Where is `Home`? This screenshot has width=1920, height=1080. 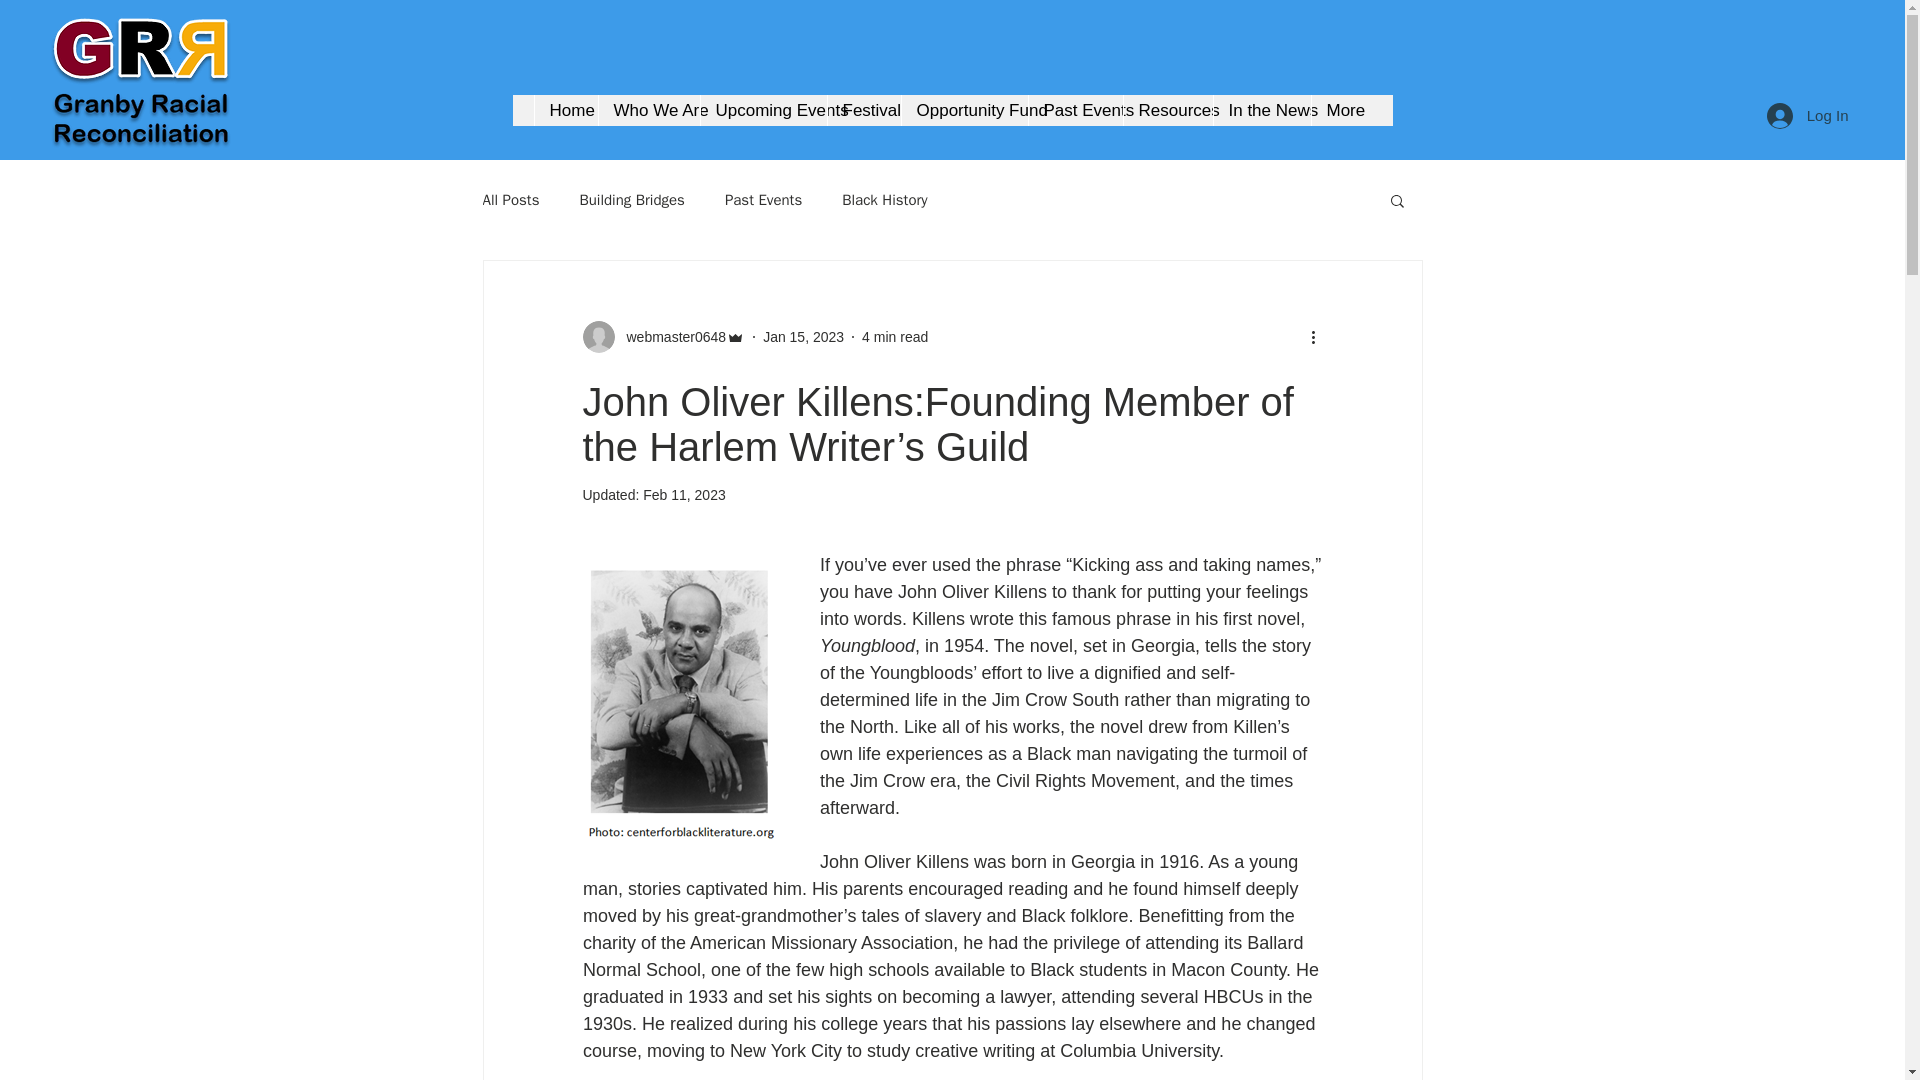 Home is located at coordinates (565, 110).